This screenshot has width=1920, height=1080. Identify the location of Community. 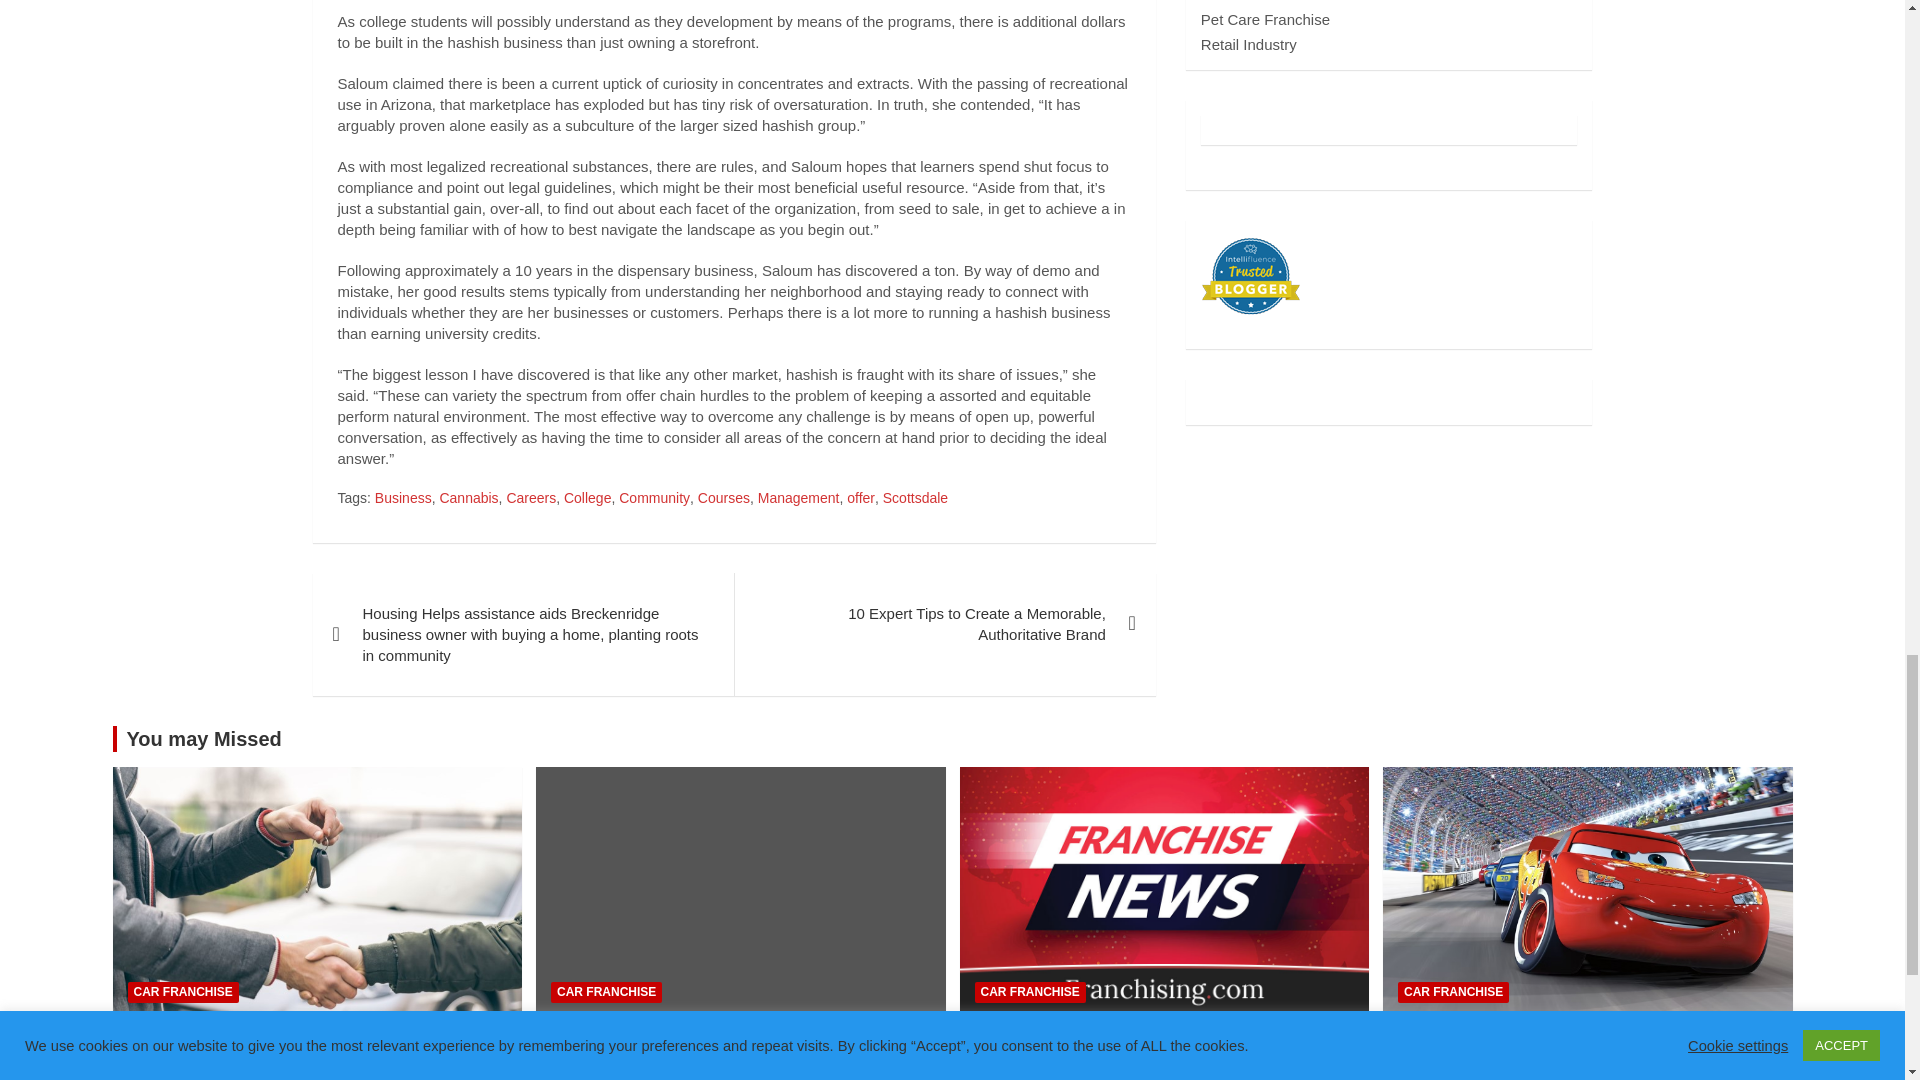
(654, 498).